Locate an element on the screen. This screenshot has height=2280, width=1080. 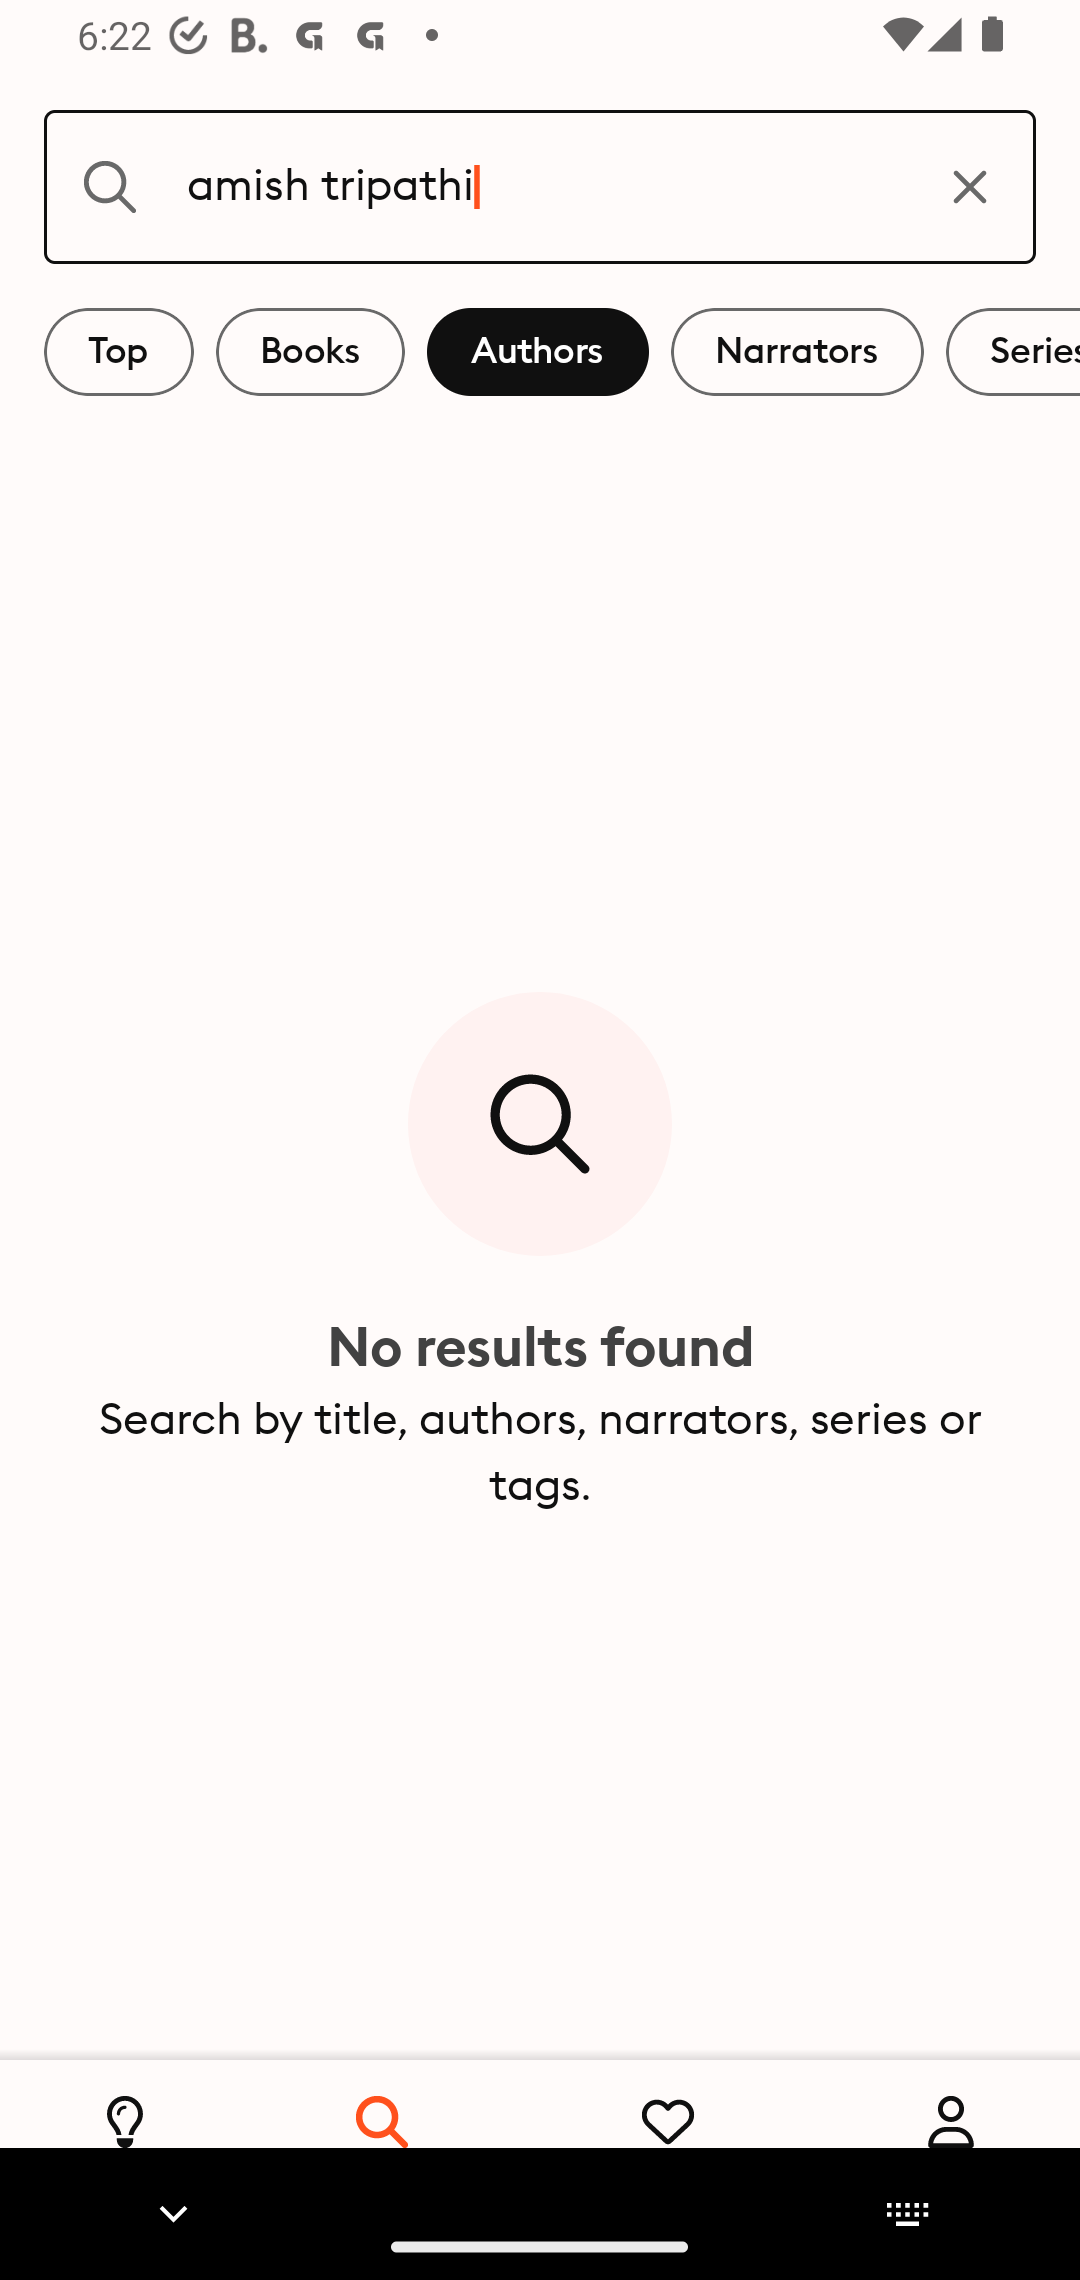
amish tripathi is located at coordinates (540, 186).